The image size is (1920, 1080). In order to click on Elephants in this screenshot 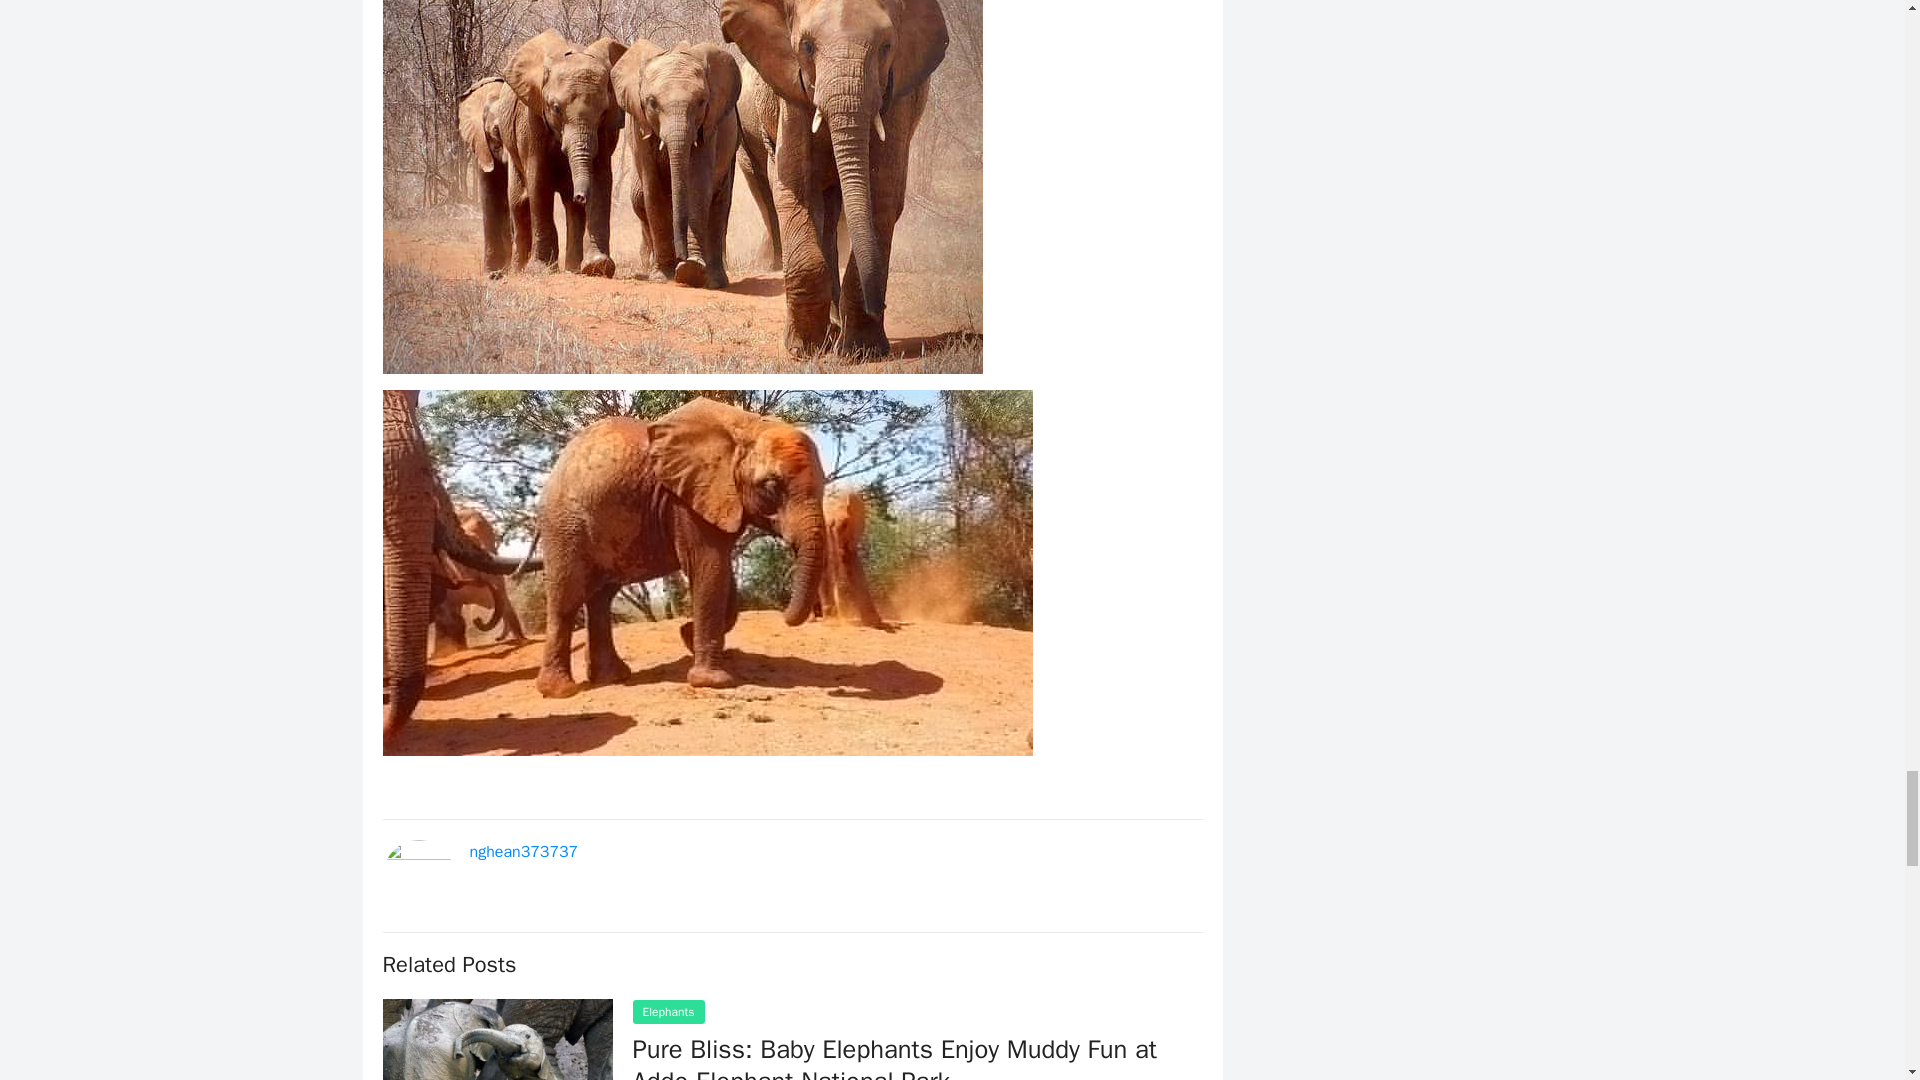, I will do `click(668, 1012)`.